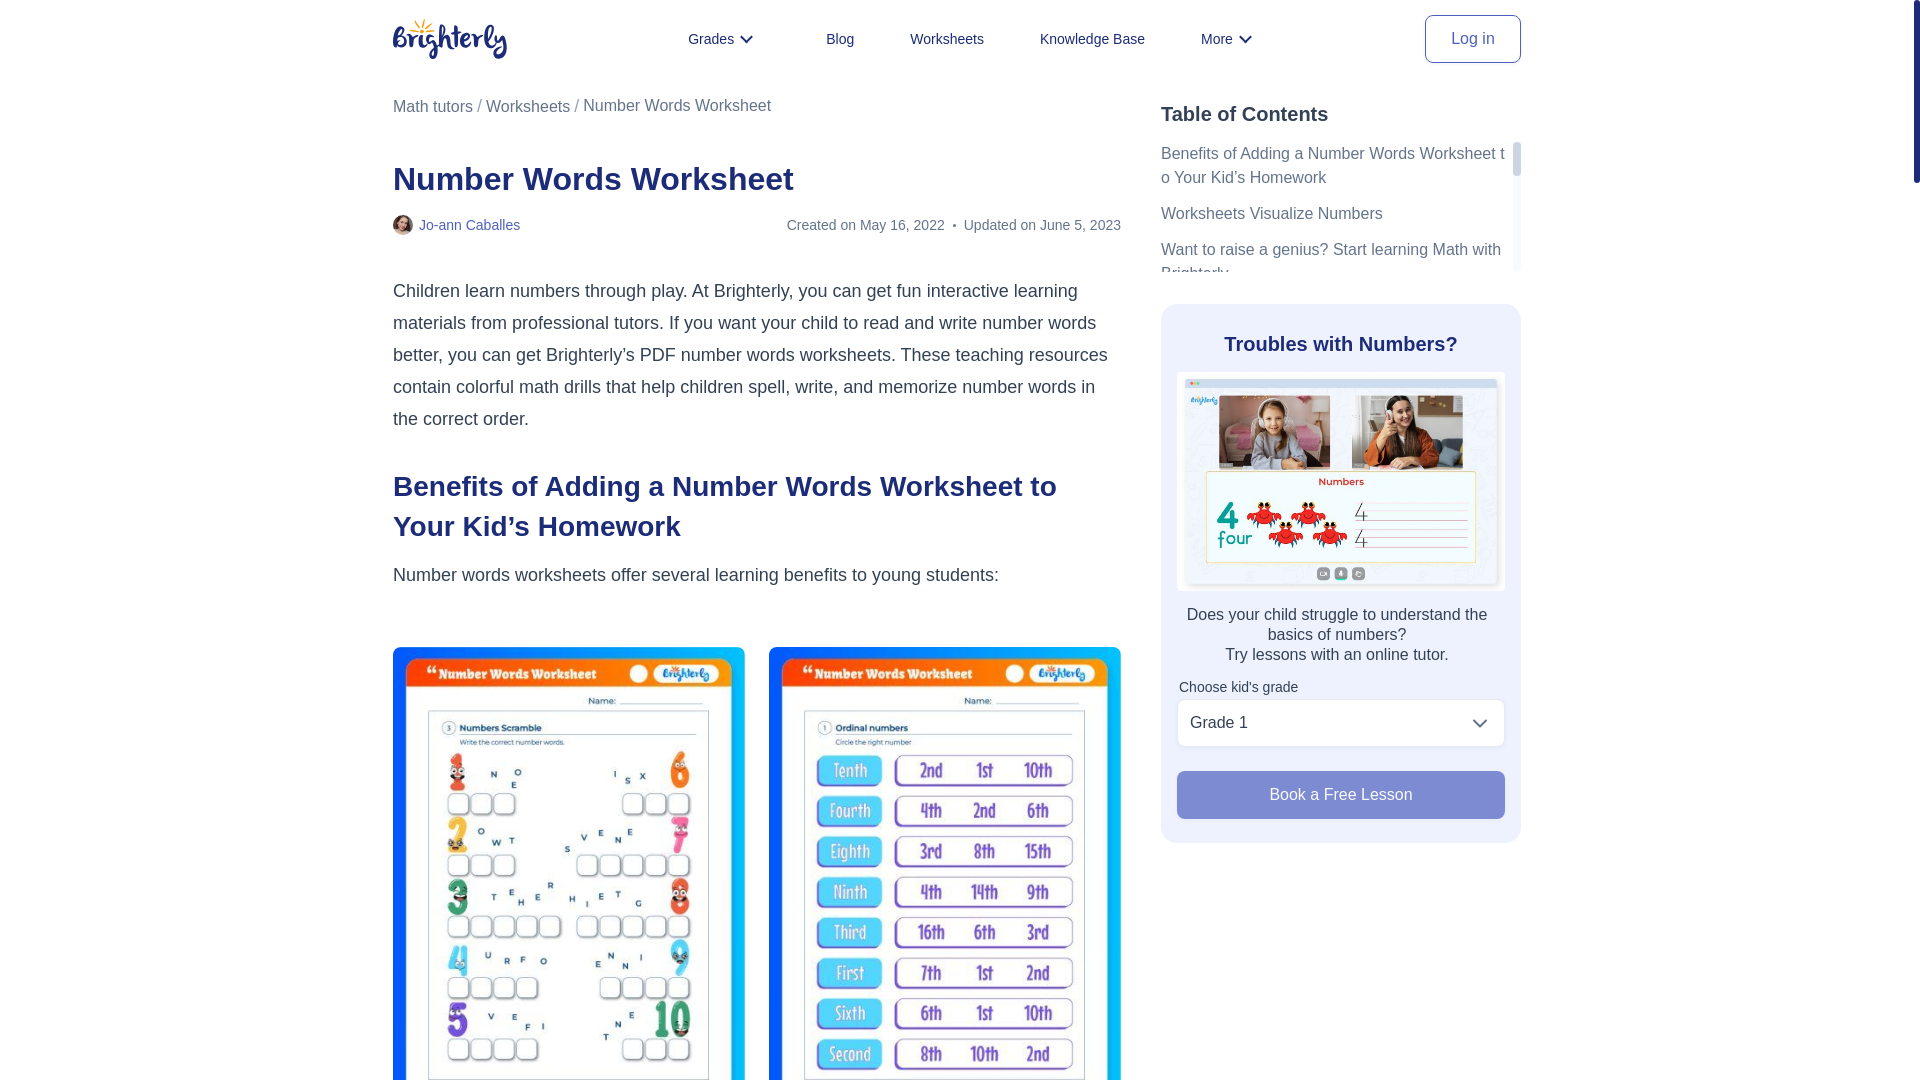 The width and height of the screenshot is (1920, 1080). What do you see at coordinates (432, 106) in the screenshot?
I see `Math tutors` at bounding box center [432, 106].